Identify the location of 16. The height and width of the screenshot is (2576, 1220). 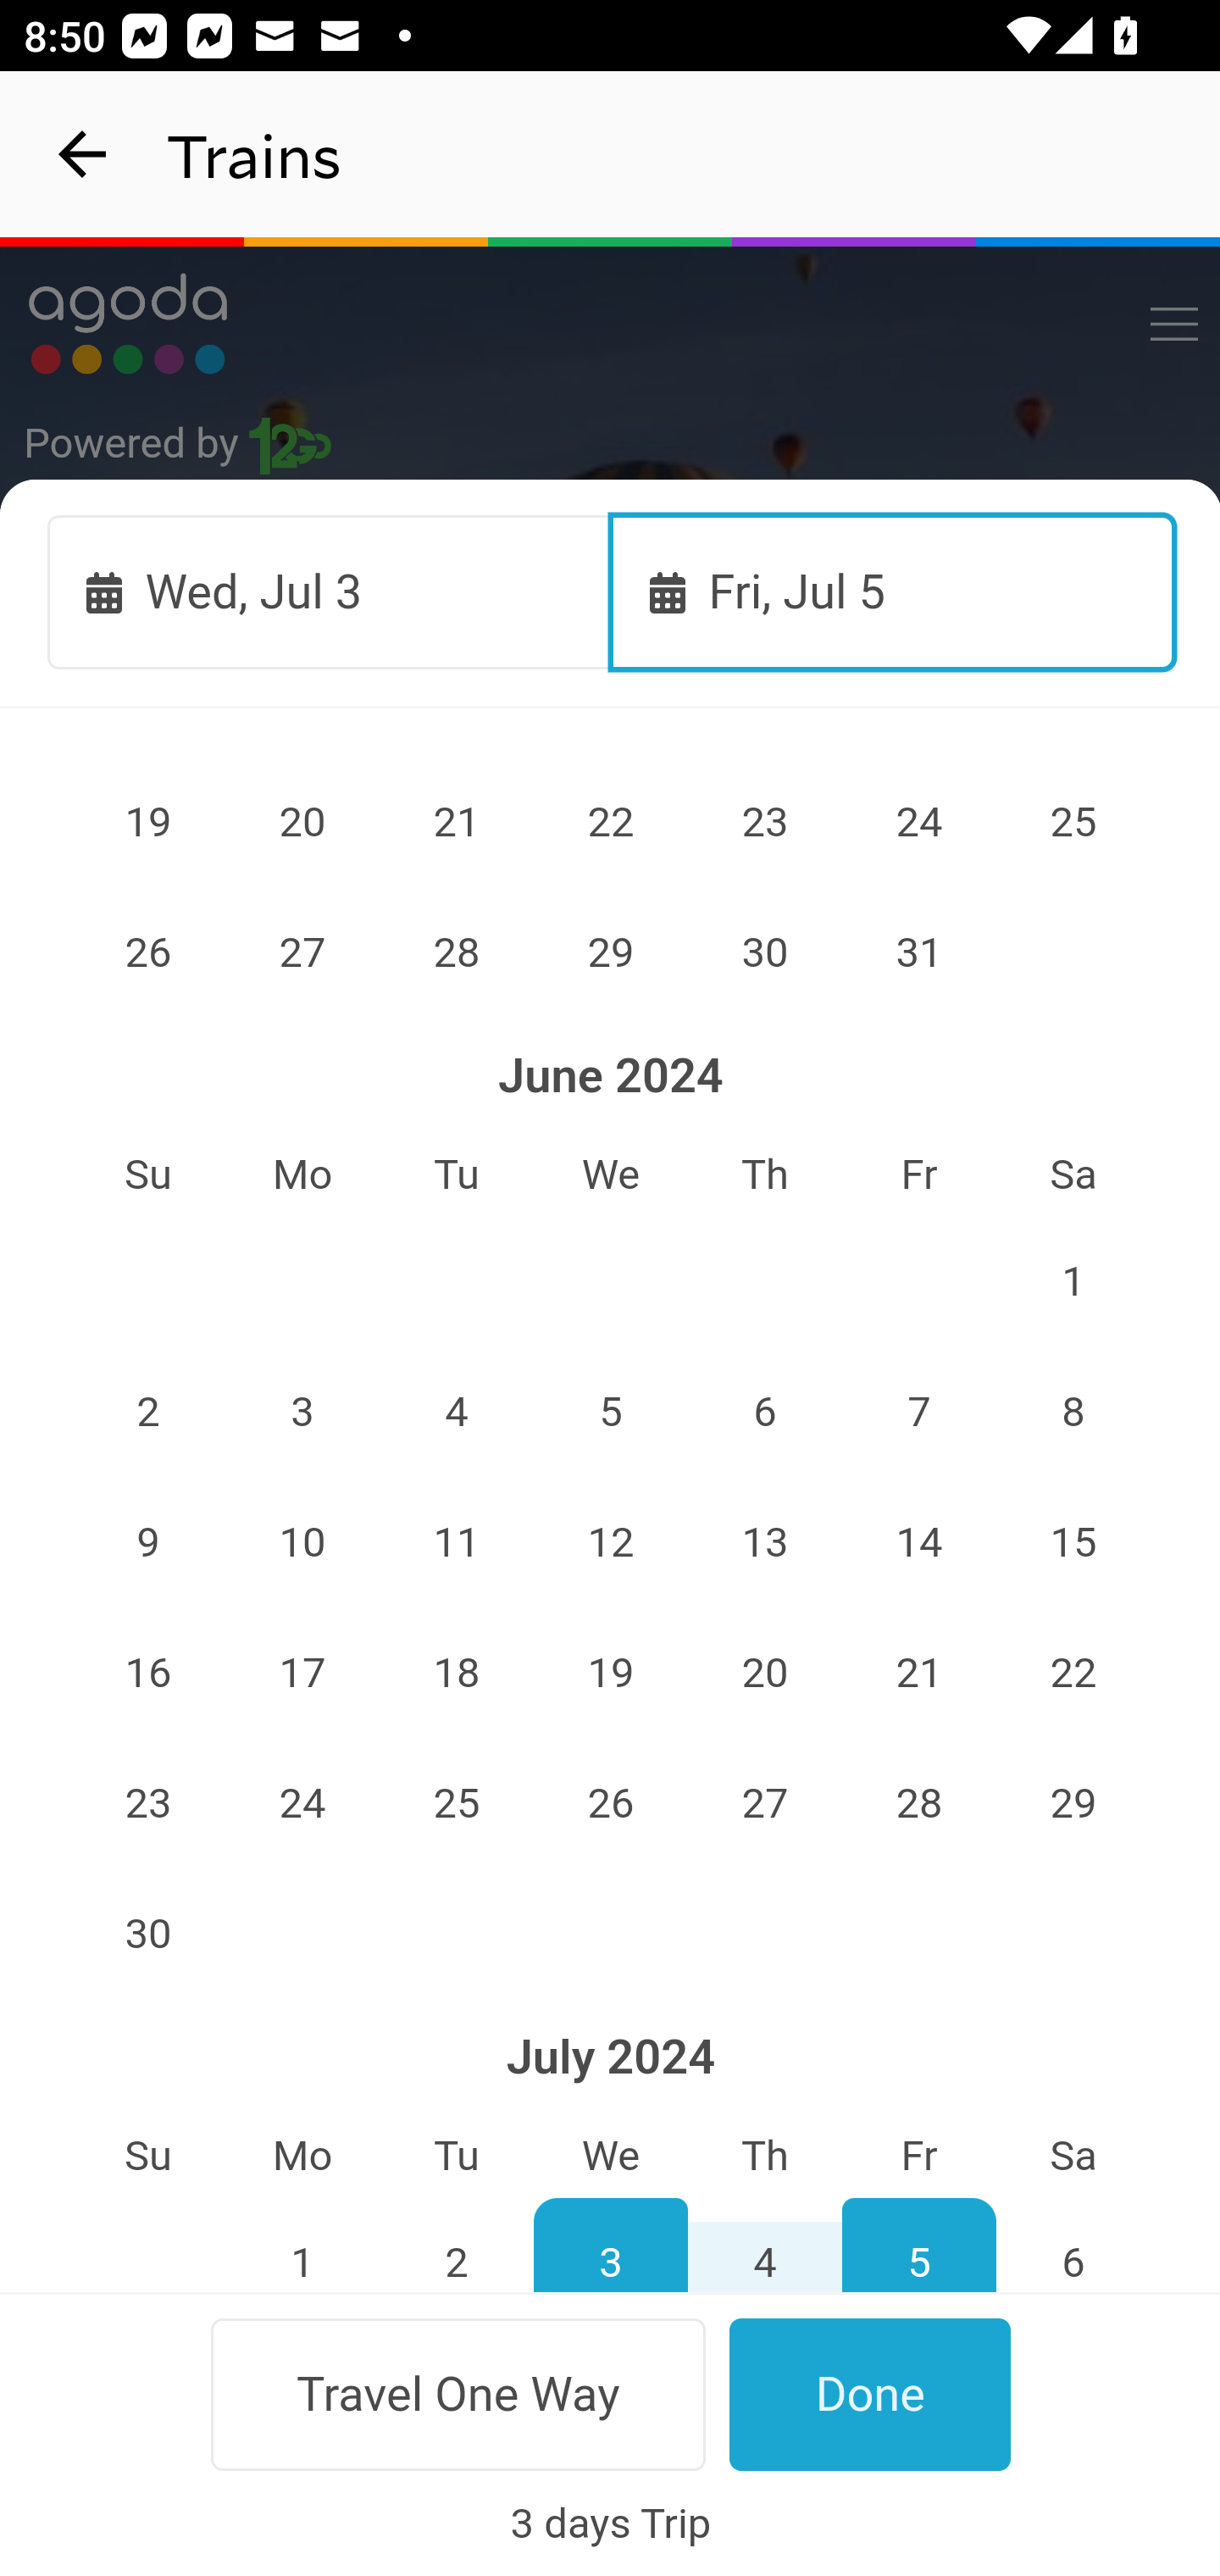
(147, 1673).